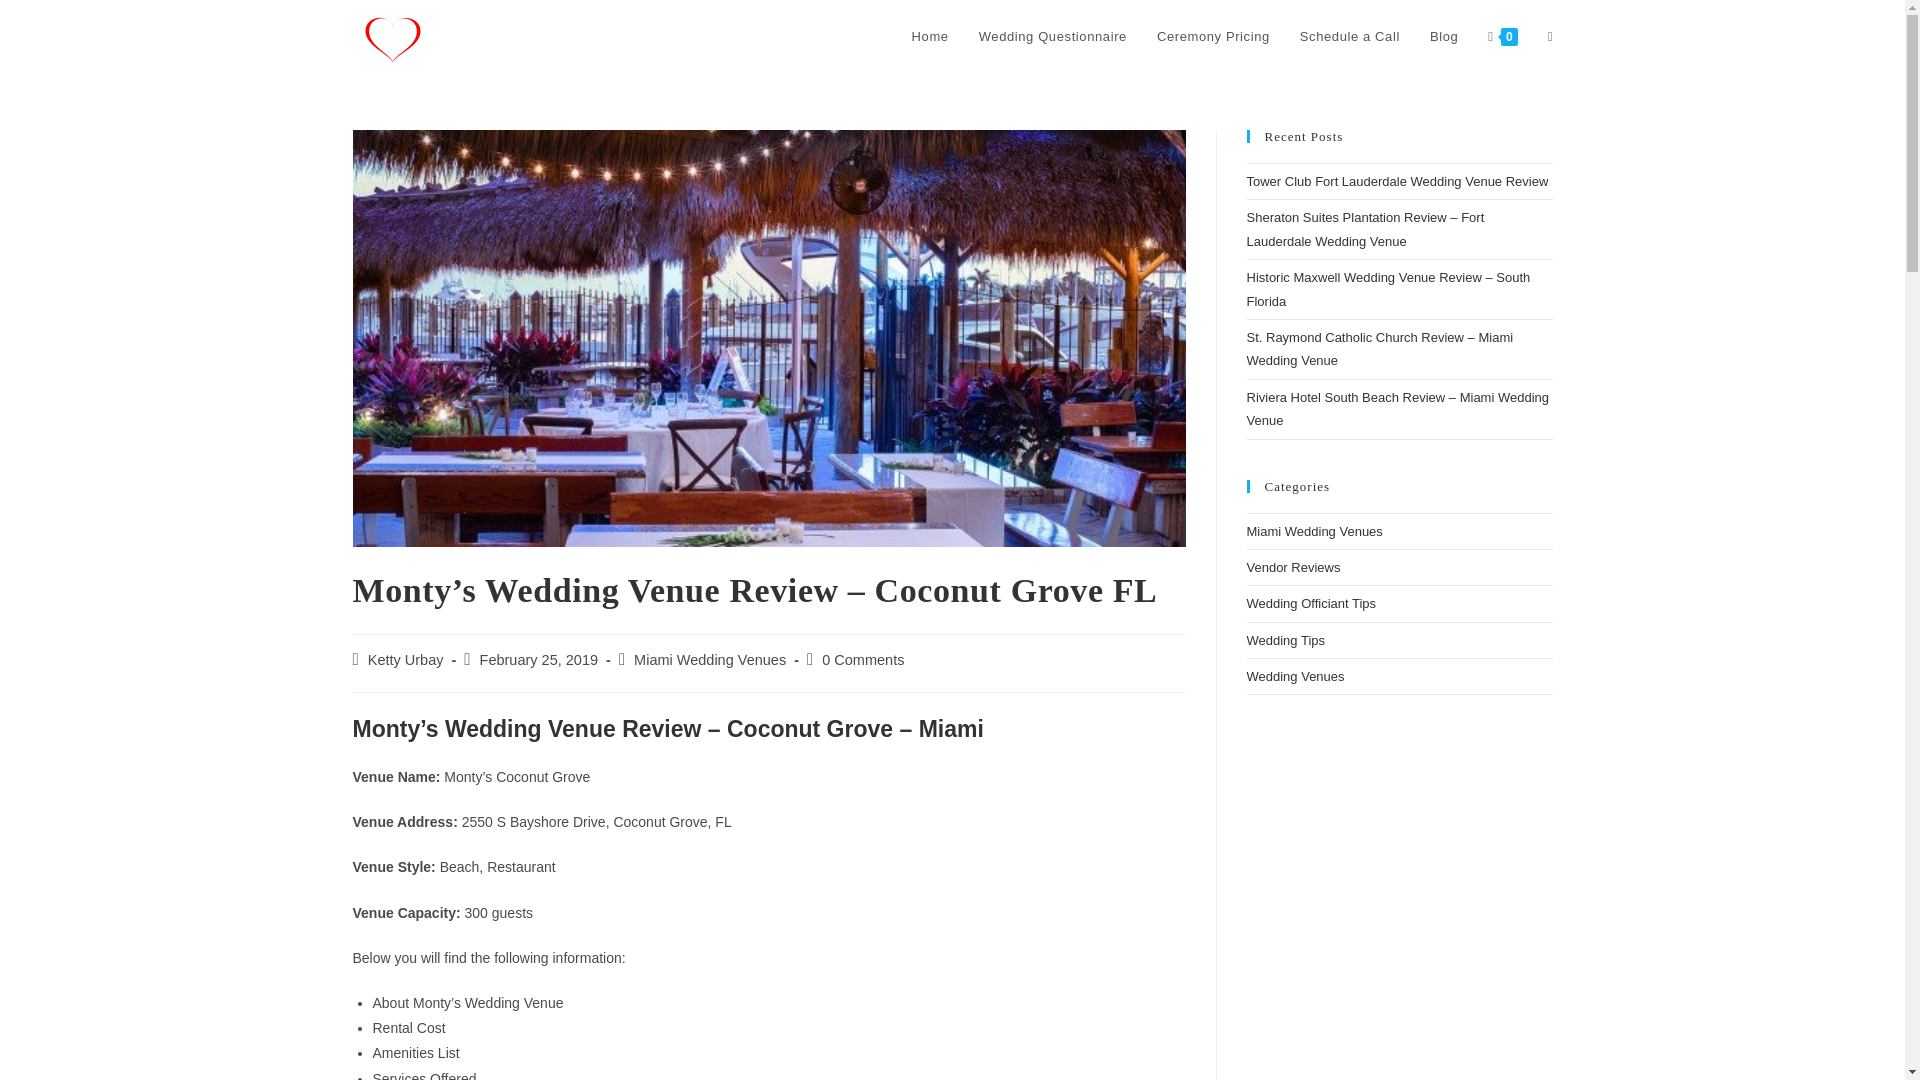  Describe the element at coordinates (1396, 181) in the screenshot. I see `Tower Club Fort Lauderdale Wedding Venue Review` at that location.